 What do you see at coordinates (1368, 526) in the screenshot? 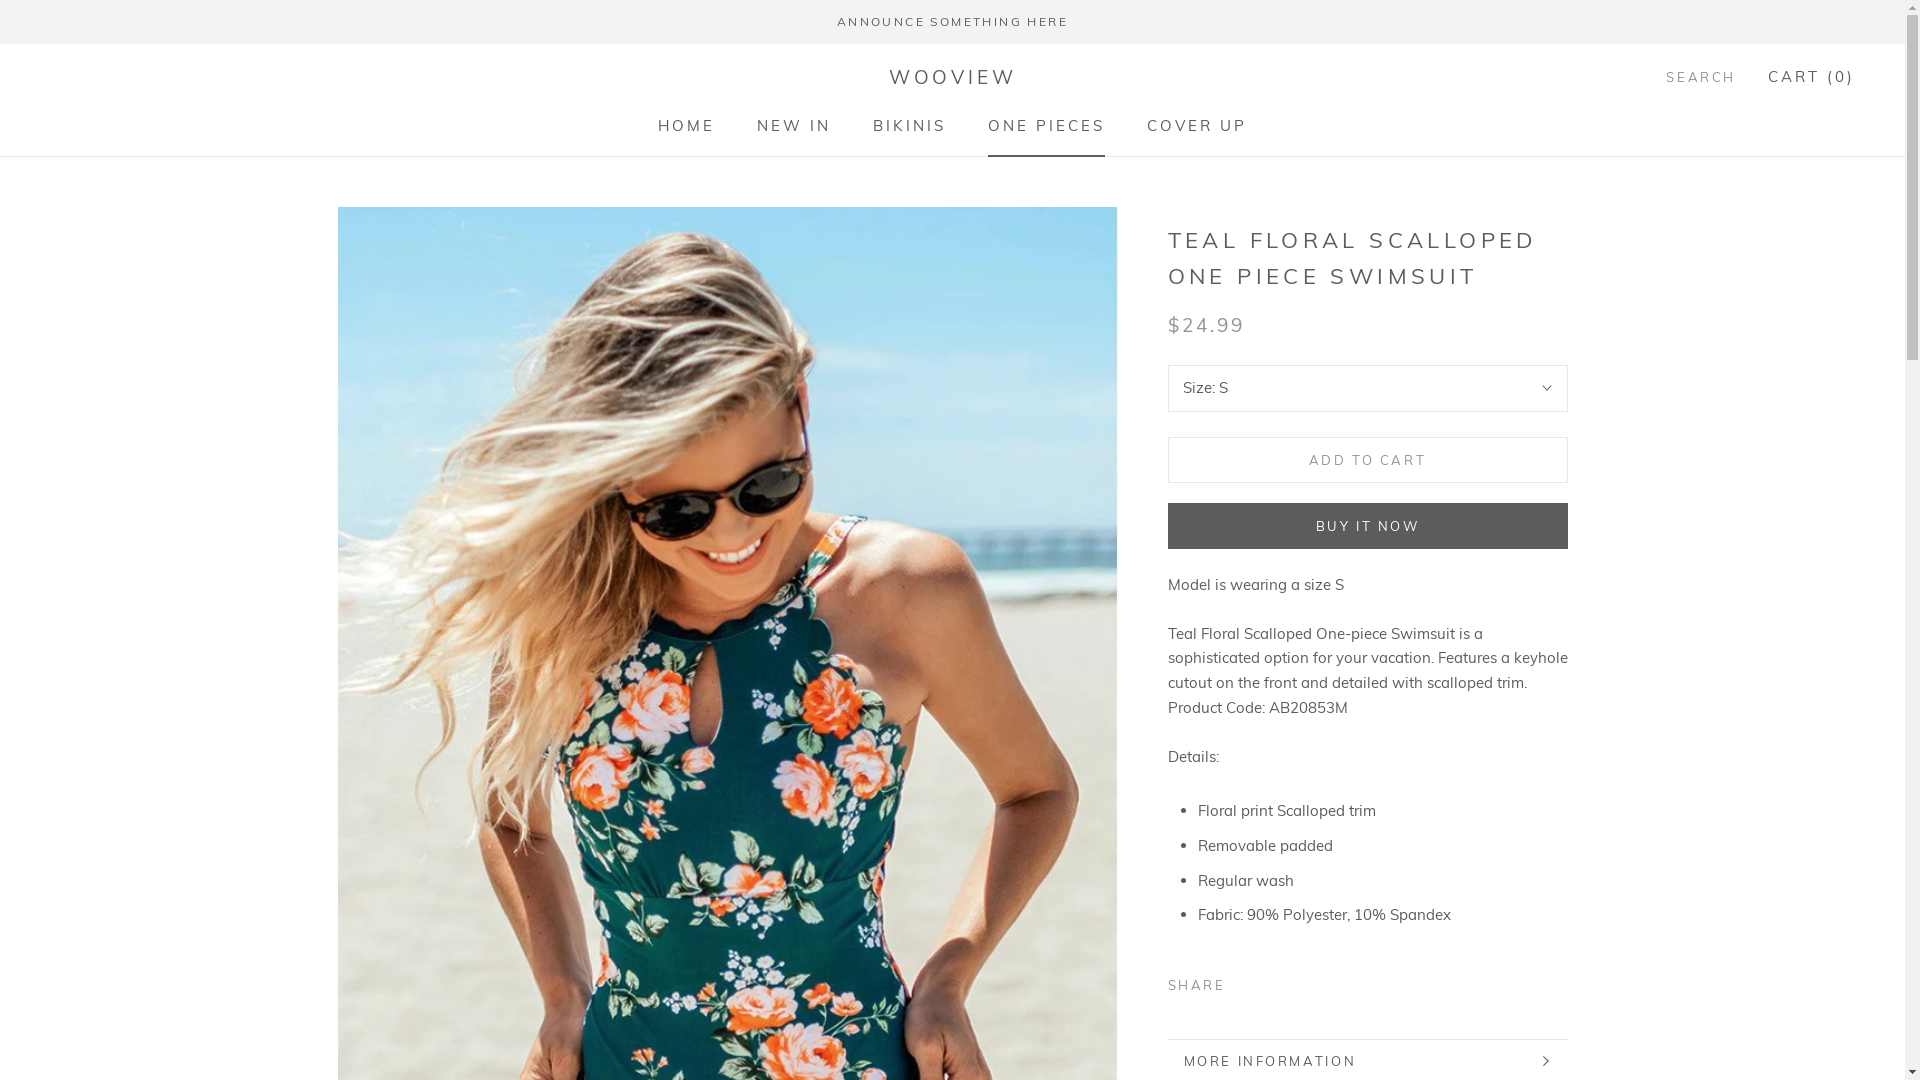
I see `BUY IT NOW` at bounding box center [1368, 526].